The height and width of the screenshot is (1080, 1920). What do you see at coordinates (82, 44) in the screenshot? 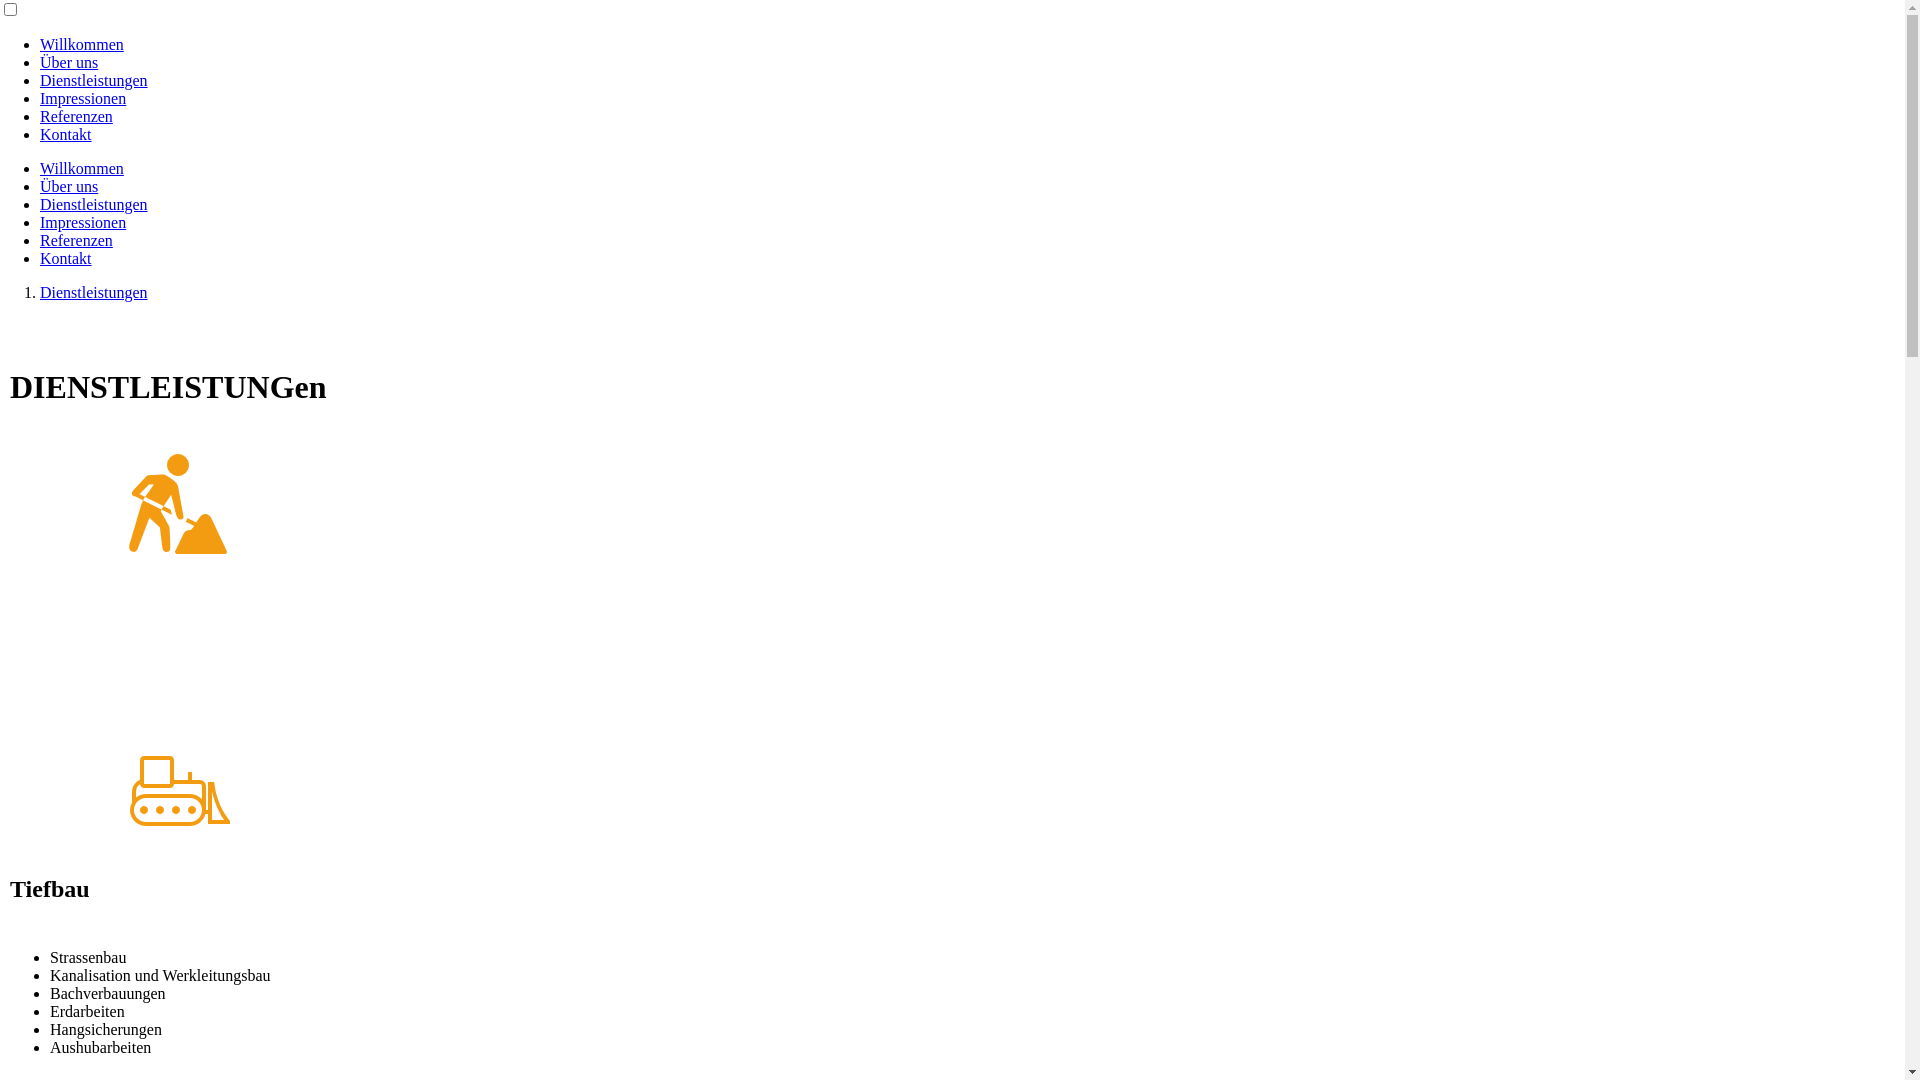
I see `Willkommen` at bounding box center [82, 44].